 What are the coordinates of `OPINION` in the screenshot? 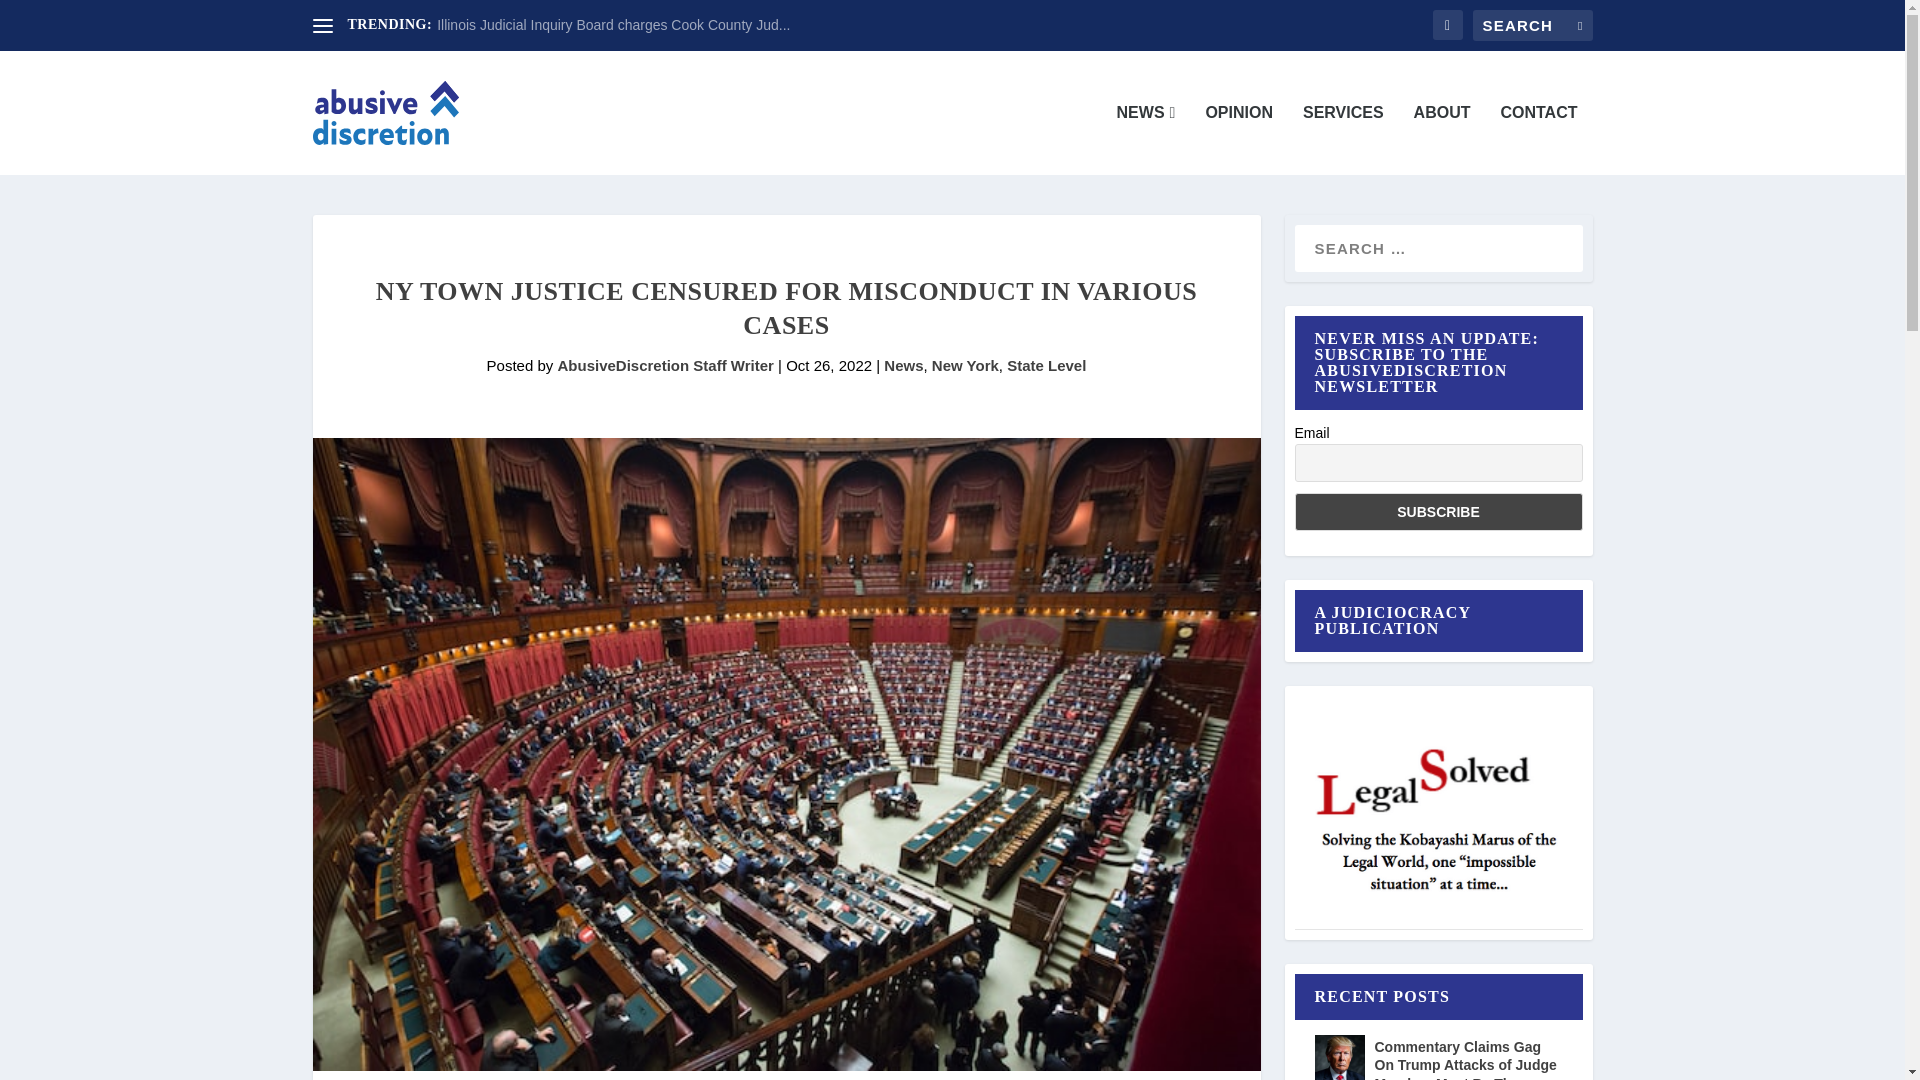 It's located at (1238, 139).